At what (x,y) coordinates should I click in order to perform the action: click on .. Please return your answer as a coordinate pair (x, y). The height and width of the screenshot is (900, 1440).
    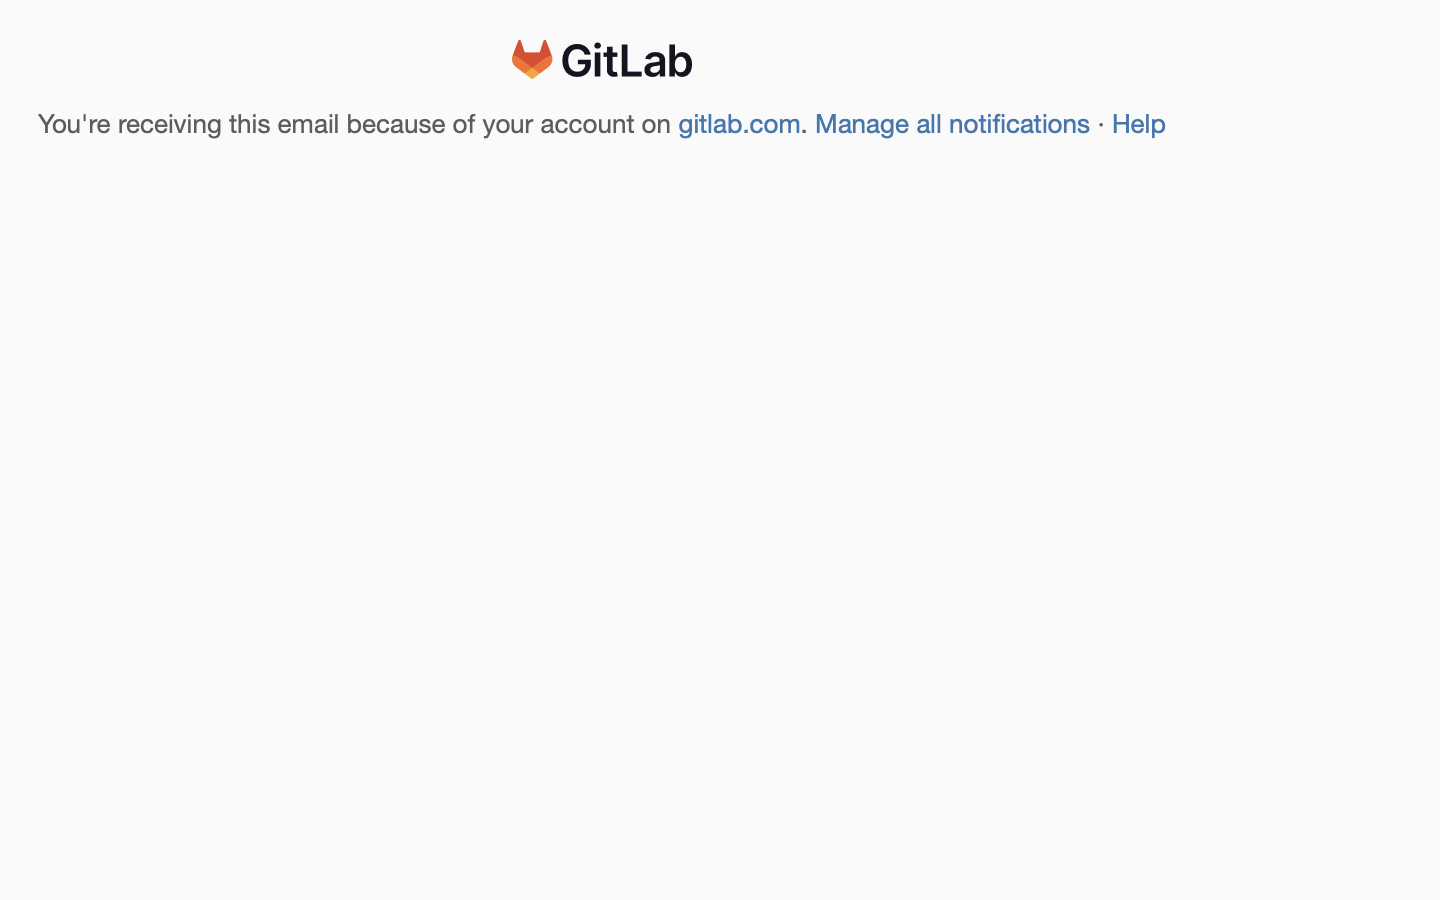
    Looking at the image, I should click on (808, 124).